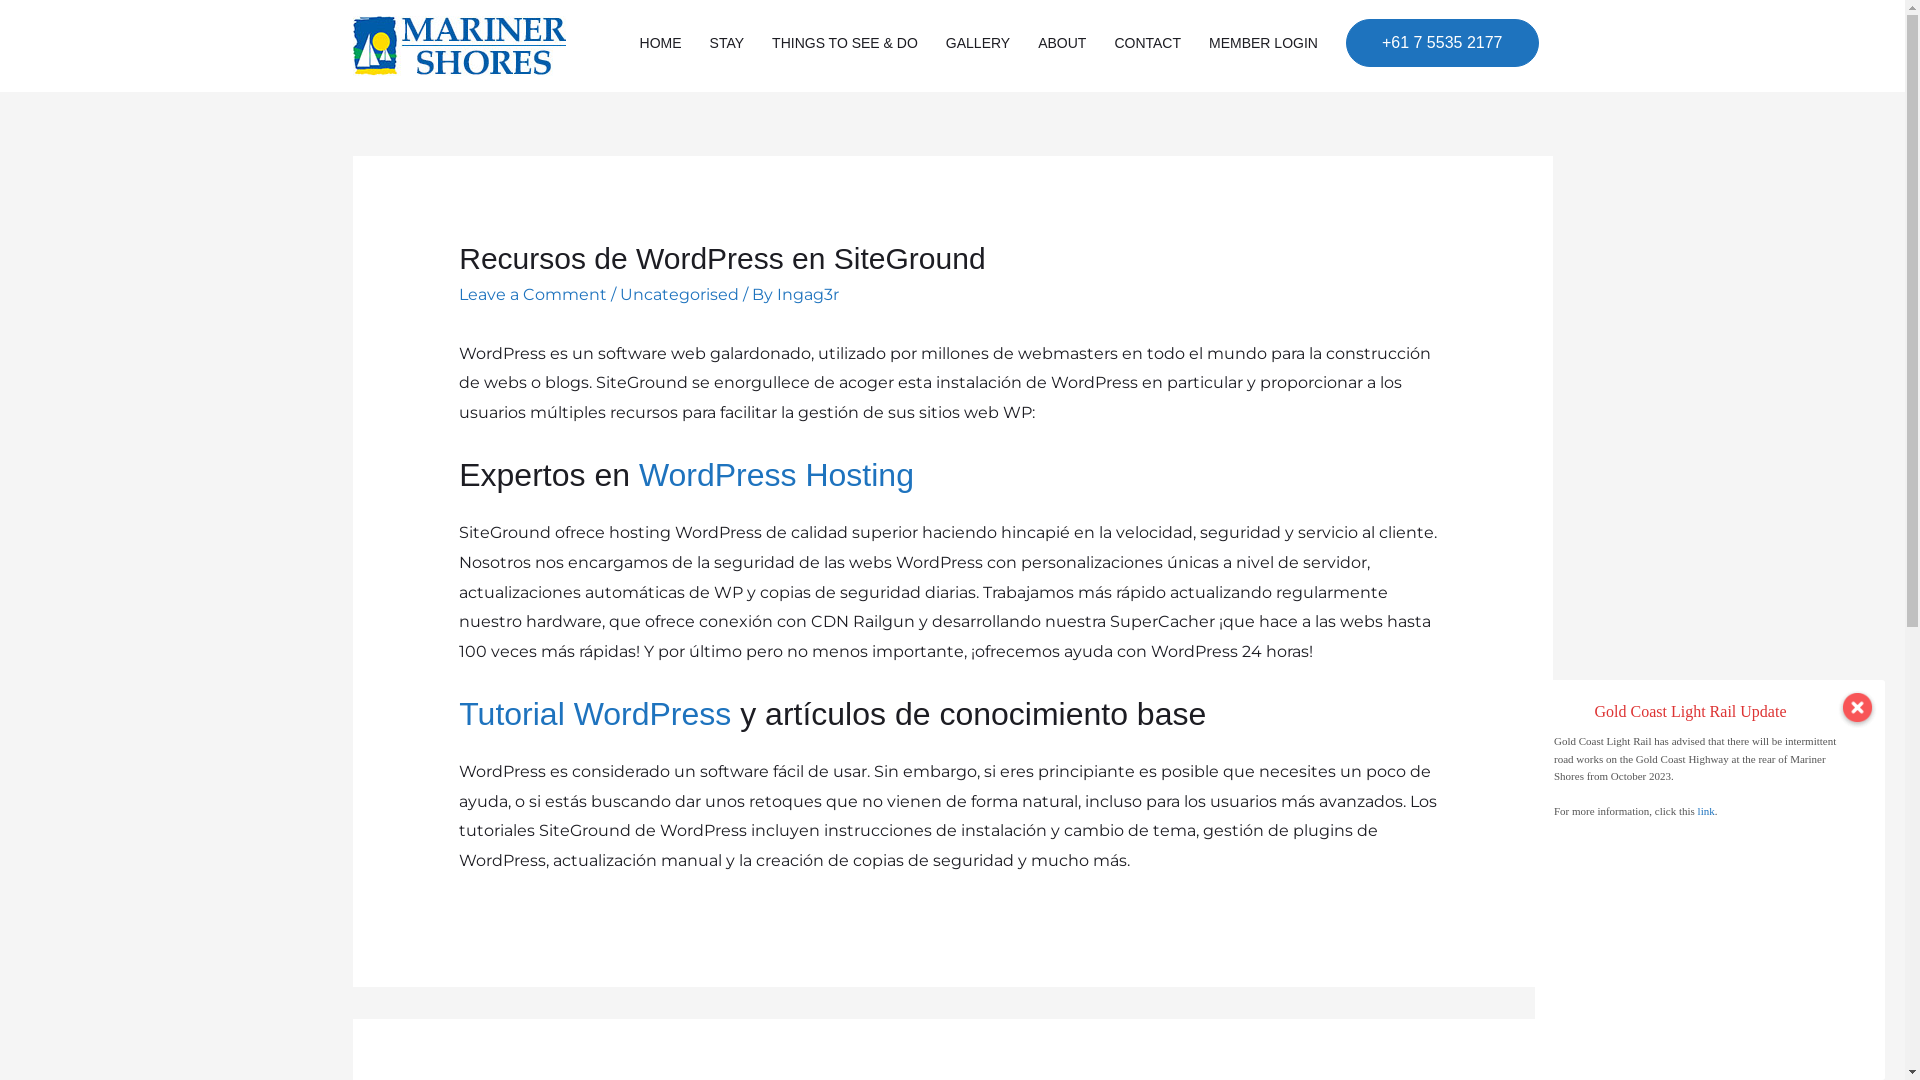 The width and height of the screenshot is (1920, 1080). I want to click on STAY, so click(728, 42).